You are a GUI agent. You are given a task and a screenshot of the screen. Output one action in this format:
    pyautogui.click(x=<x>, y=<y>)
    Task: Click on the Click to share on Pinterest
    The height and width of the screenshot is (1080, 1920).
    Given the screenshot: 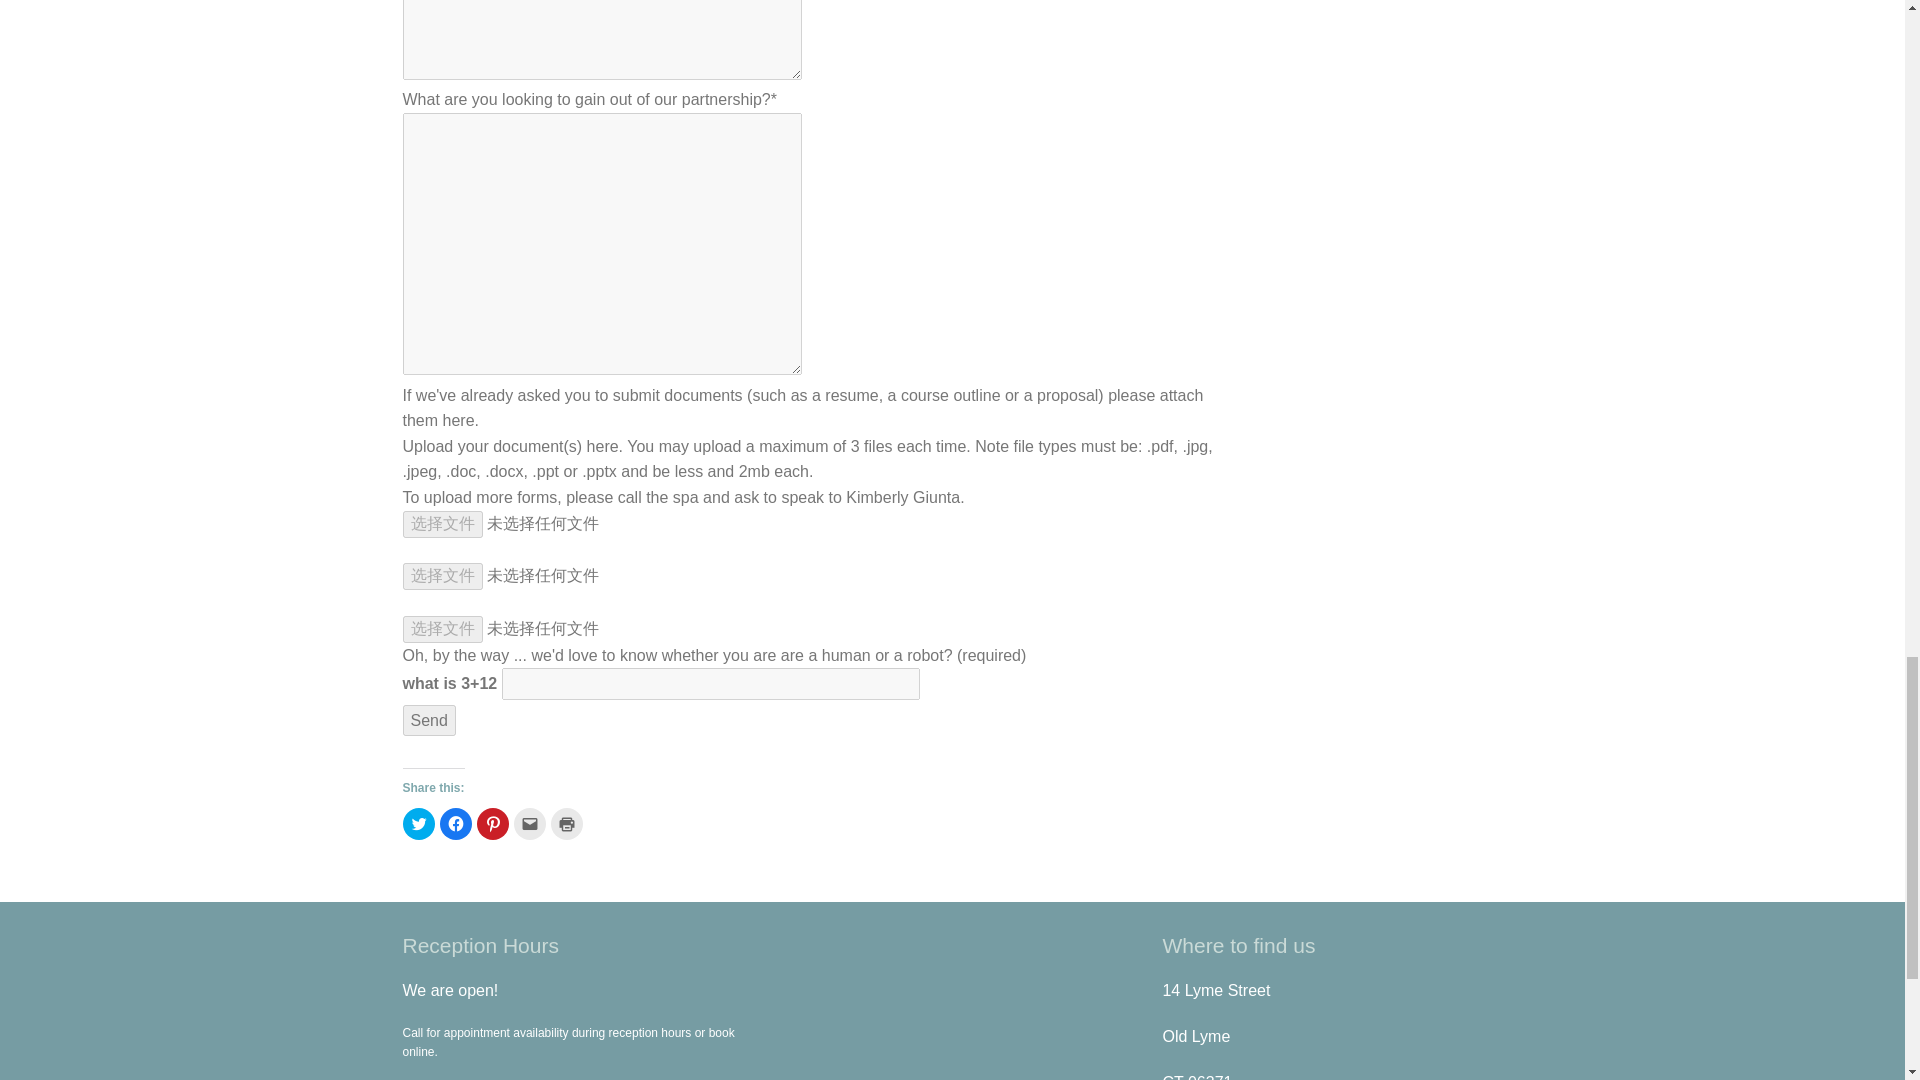 What is the action you would take?
    pyautogui.click(x=492, y=824)
    